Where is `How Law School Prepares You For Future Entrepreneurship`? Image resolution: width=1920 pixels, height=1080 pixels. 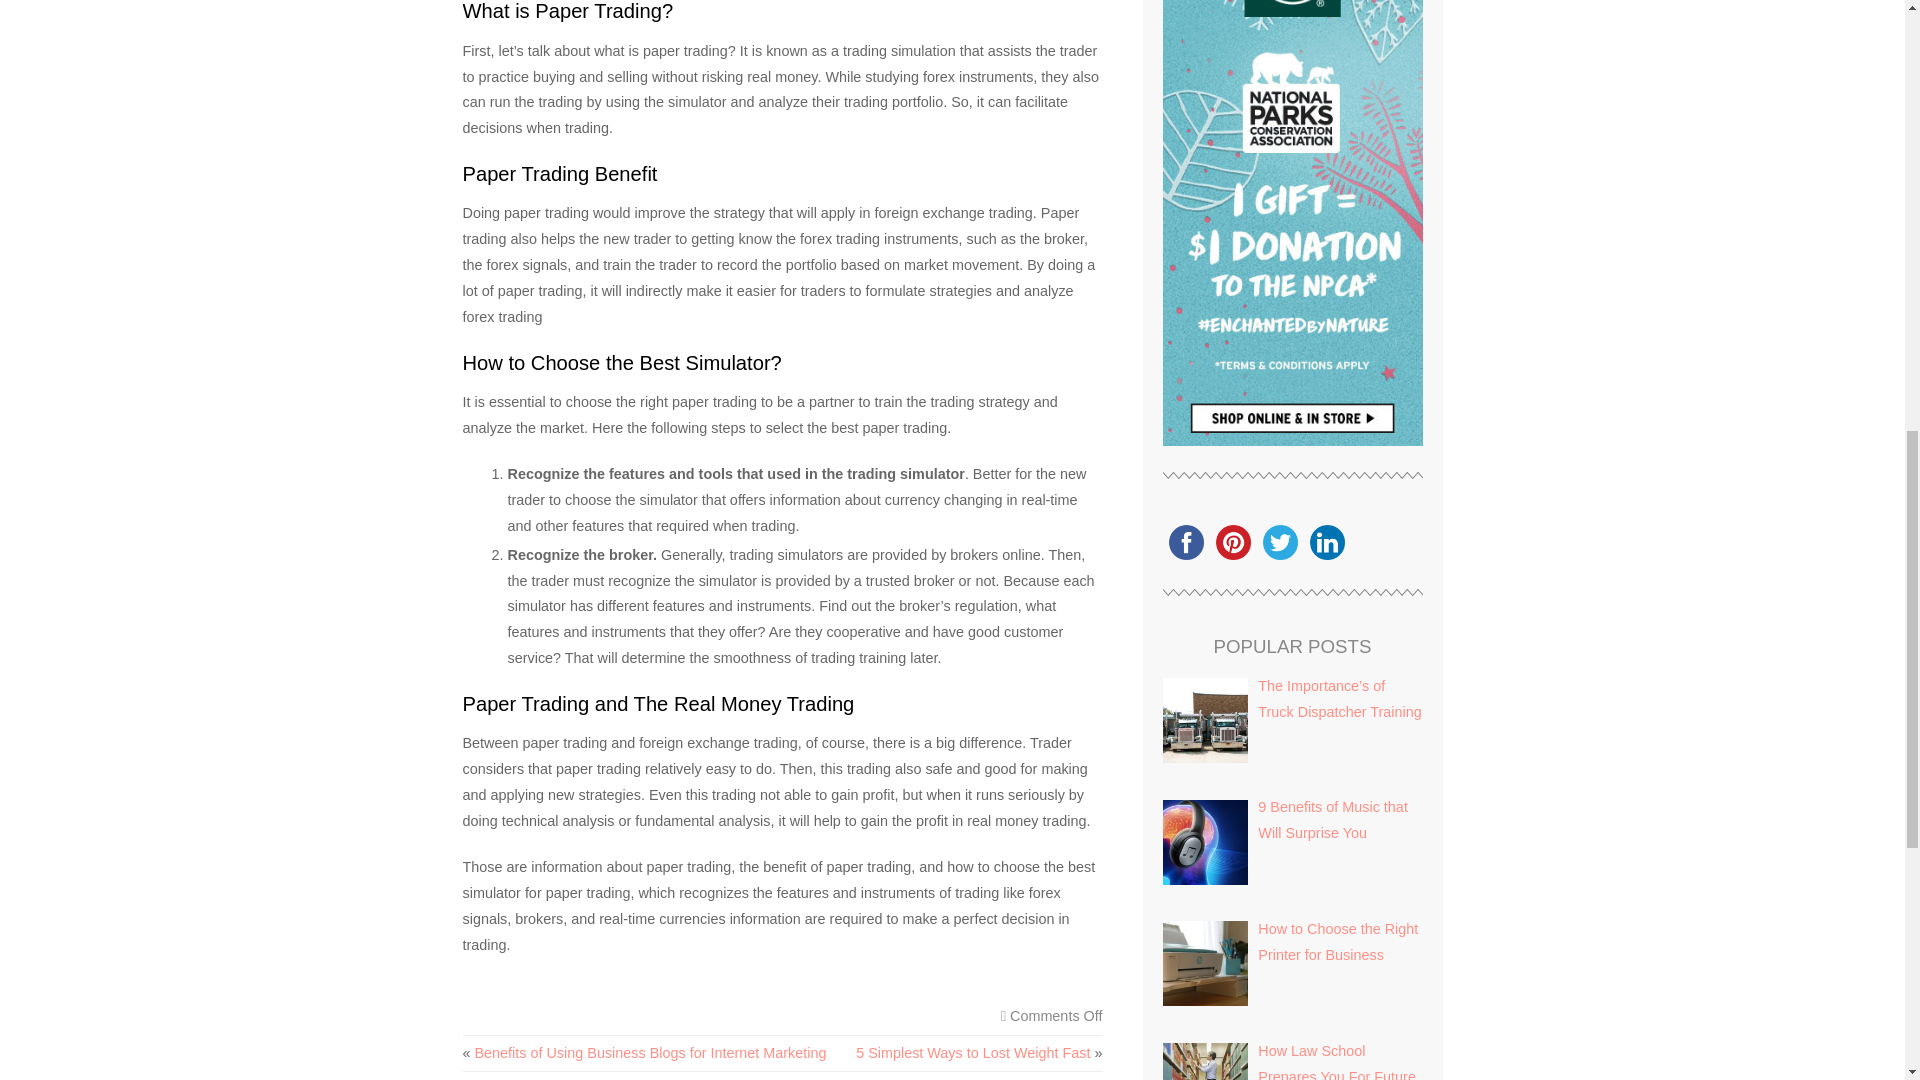
How Law School Prepares You For Future Entrepreneurship is located at coordinates (1336, 1062).